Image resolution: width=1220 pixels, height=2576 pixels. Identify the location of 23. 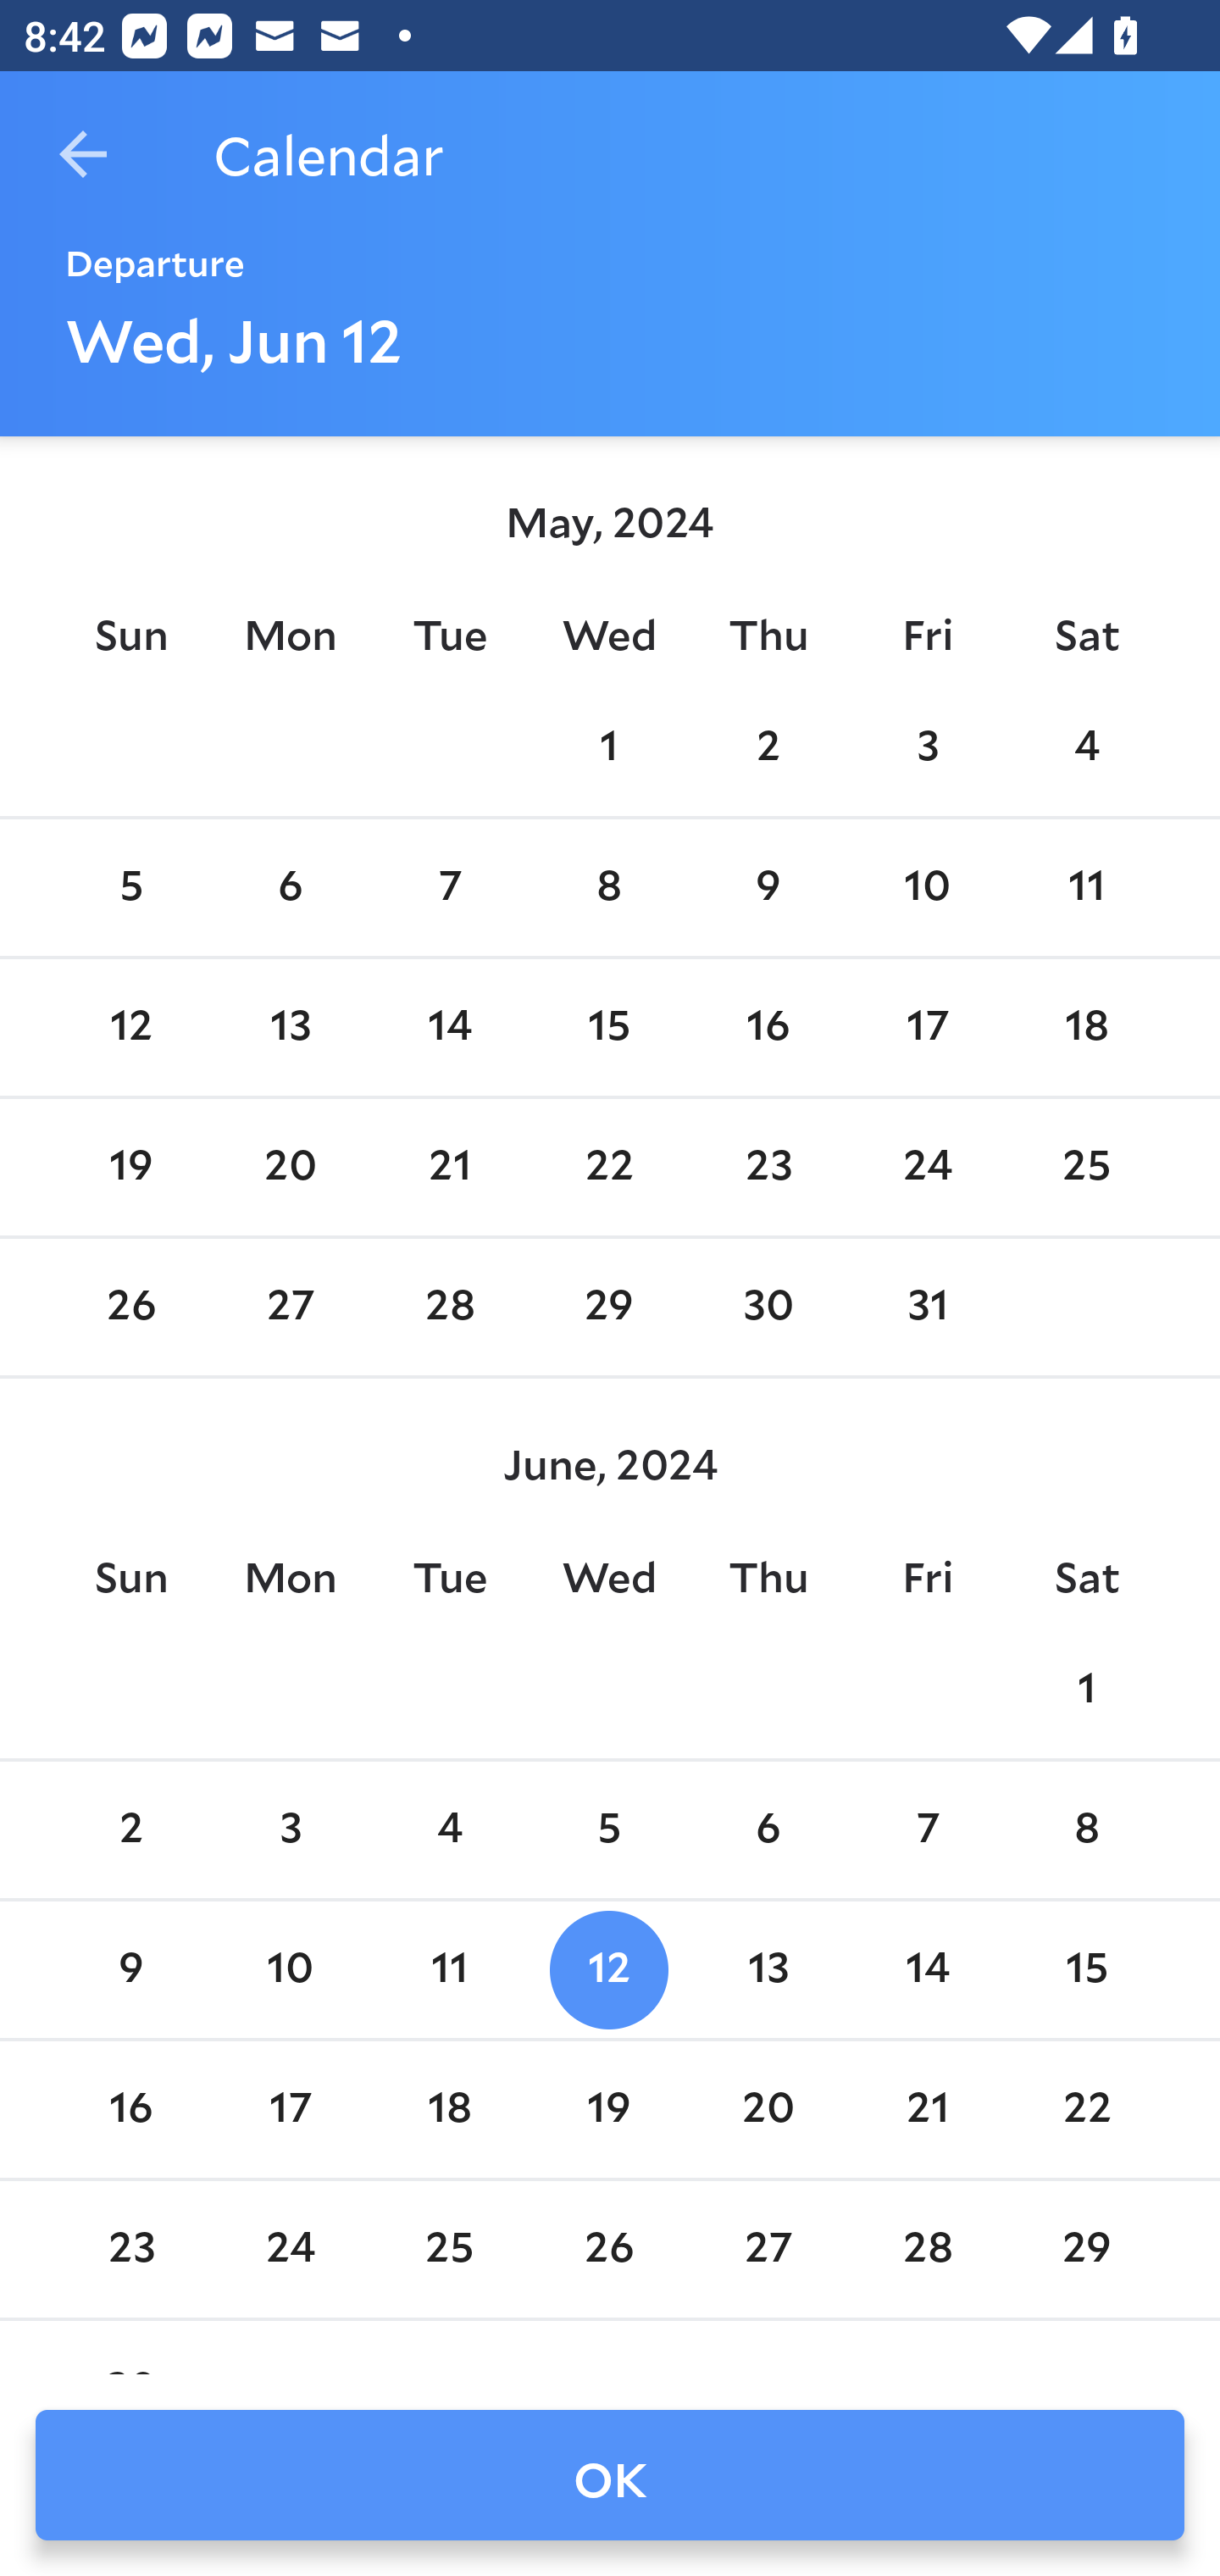
(130, 2249).